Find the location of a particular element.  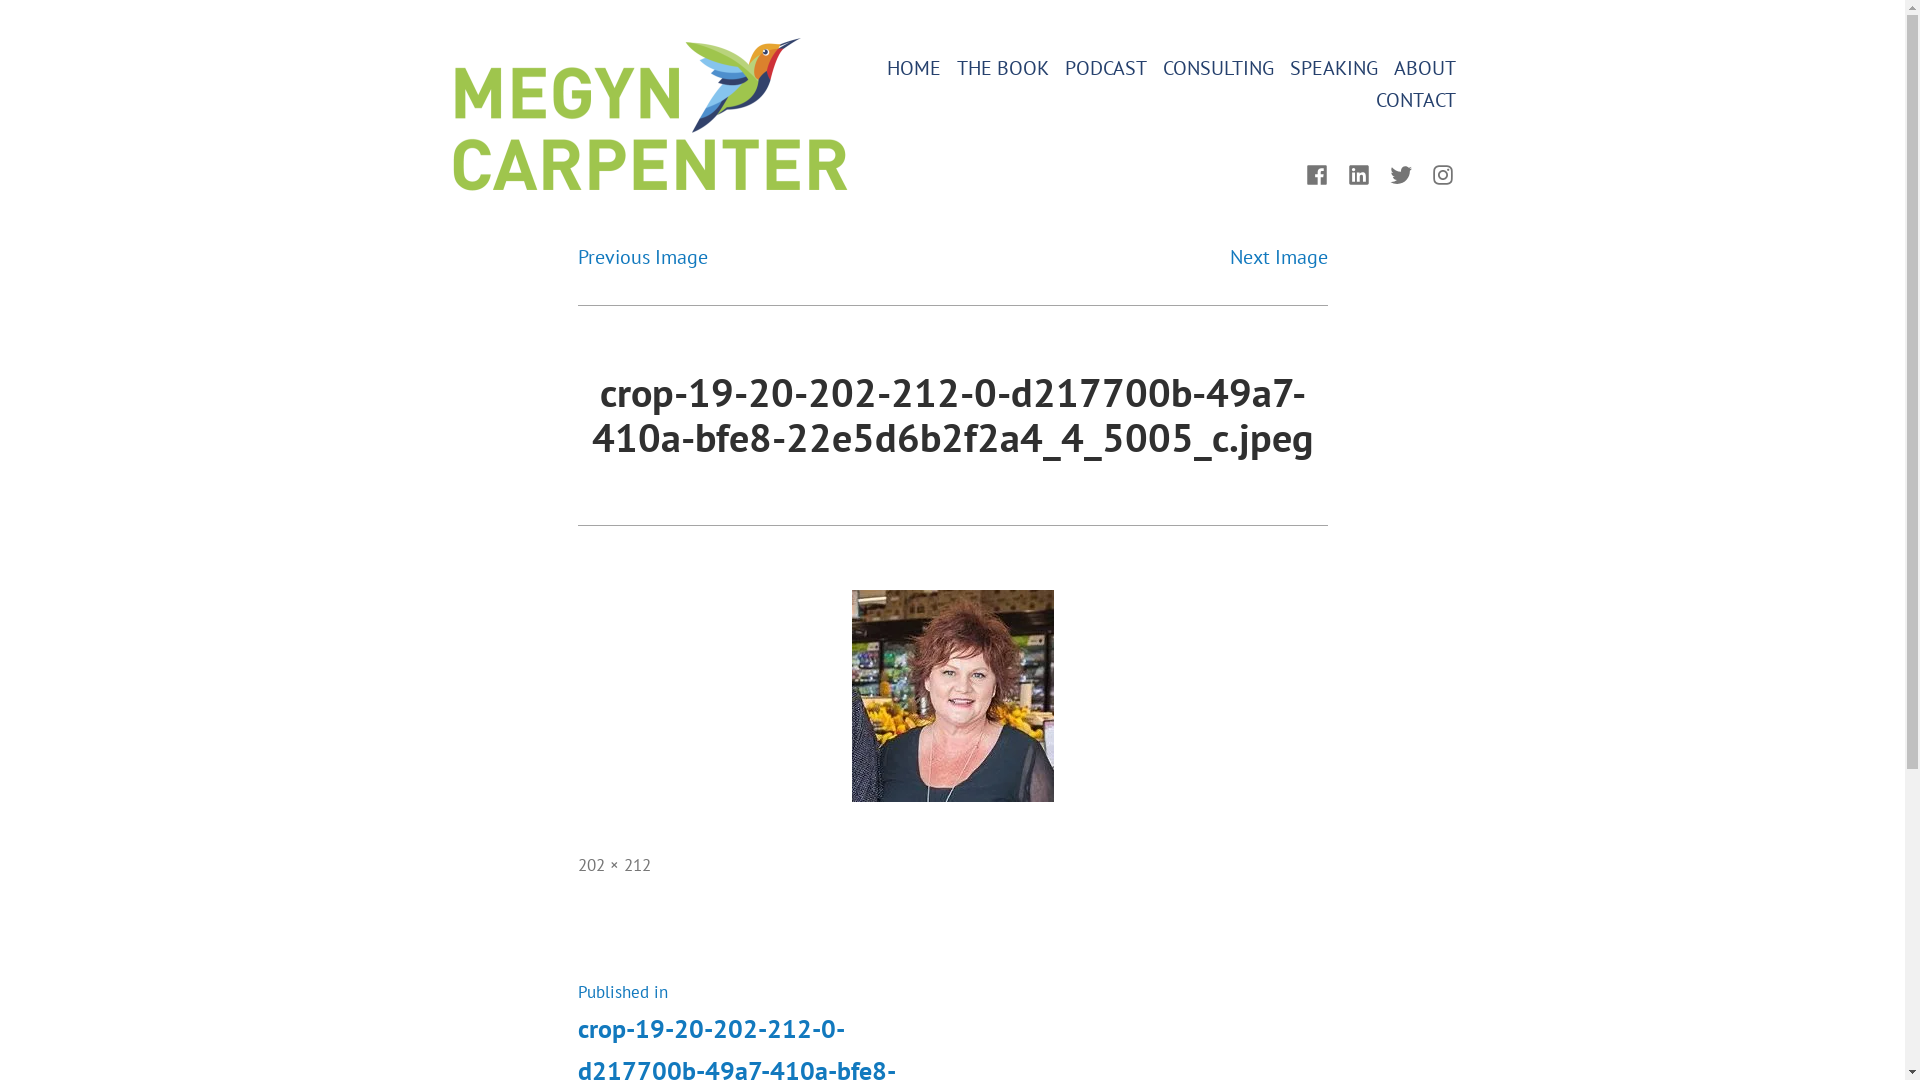

Next Image is located at coordinates (1279, 257).